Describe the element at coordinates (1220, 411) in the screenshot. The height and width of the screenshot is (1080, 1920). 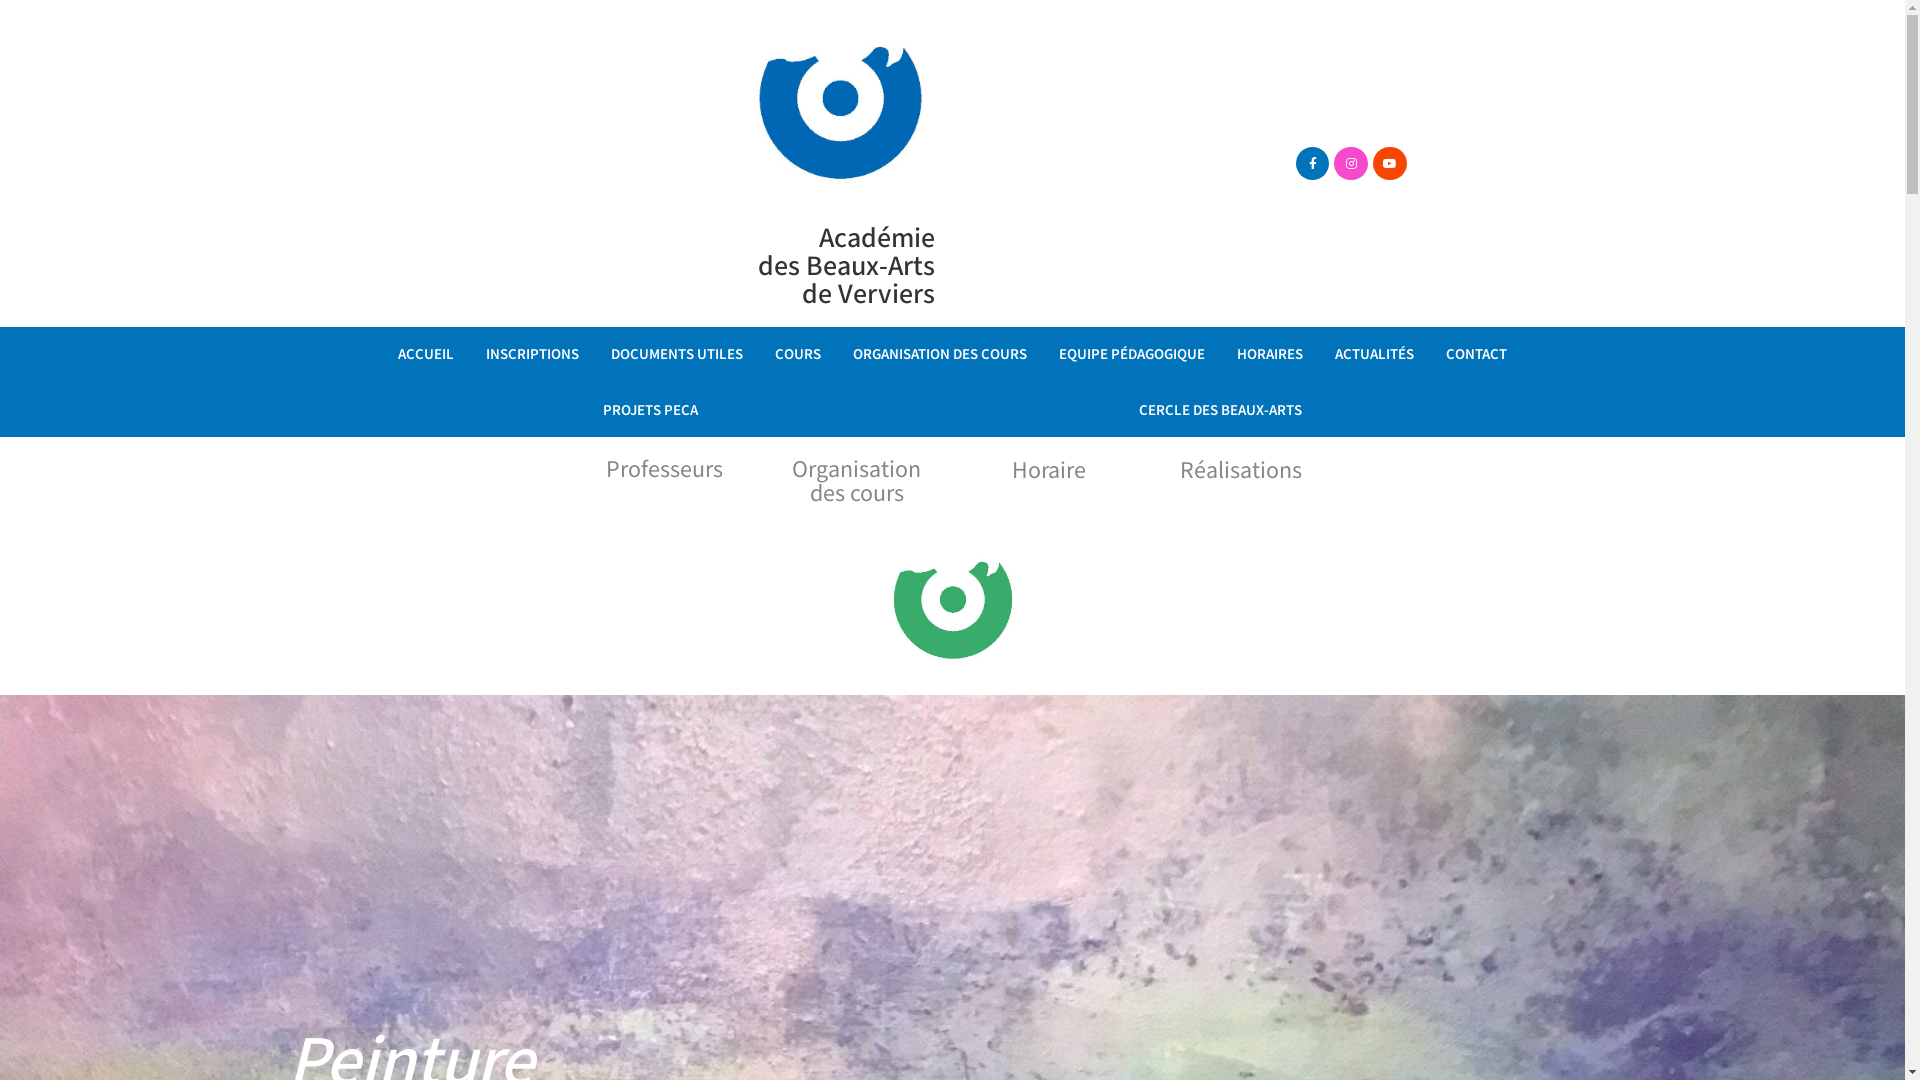
I see `CERCLE DES BEAUX-ARTS` at that location.